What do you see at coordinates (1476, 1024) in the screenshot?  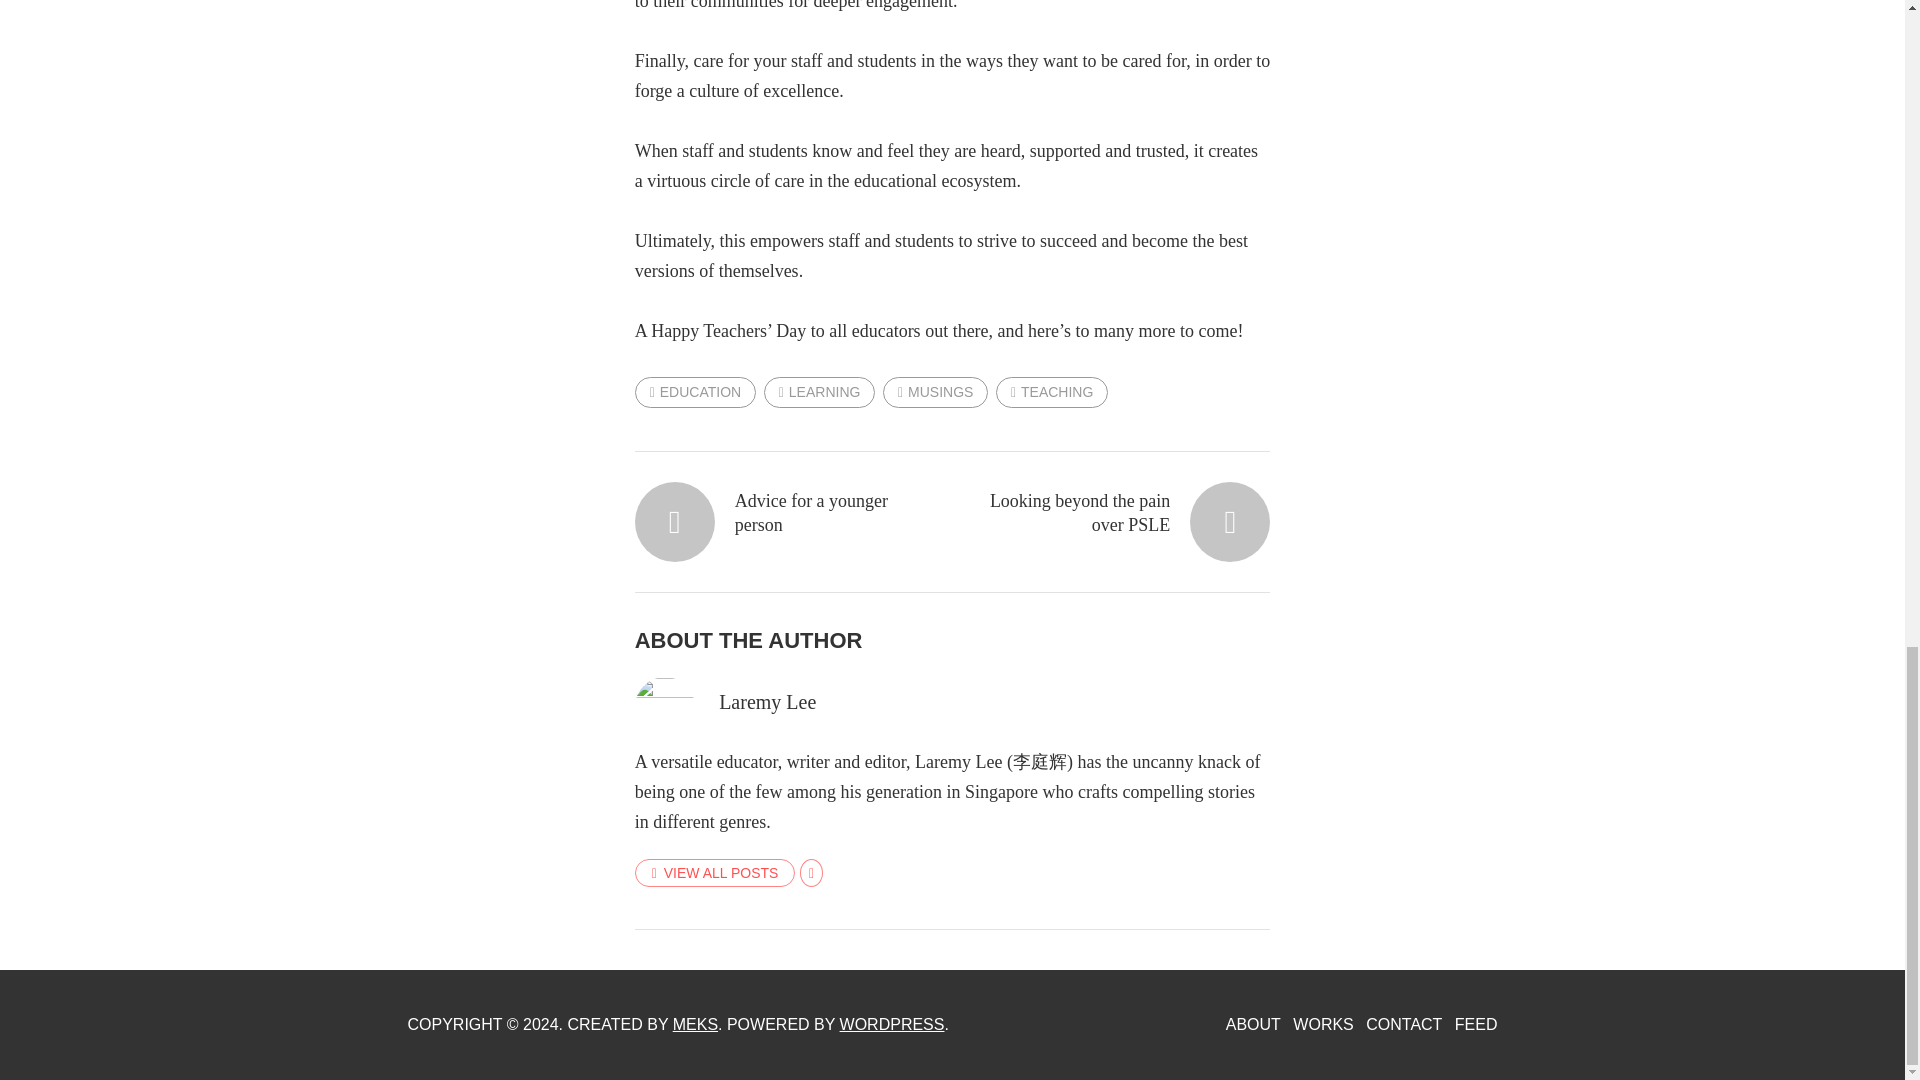 I see `FEED` at bounding box center [1476, 1024].